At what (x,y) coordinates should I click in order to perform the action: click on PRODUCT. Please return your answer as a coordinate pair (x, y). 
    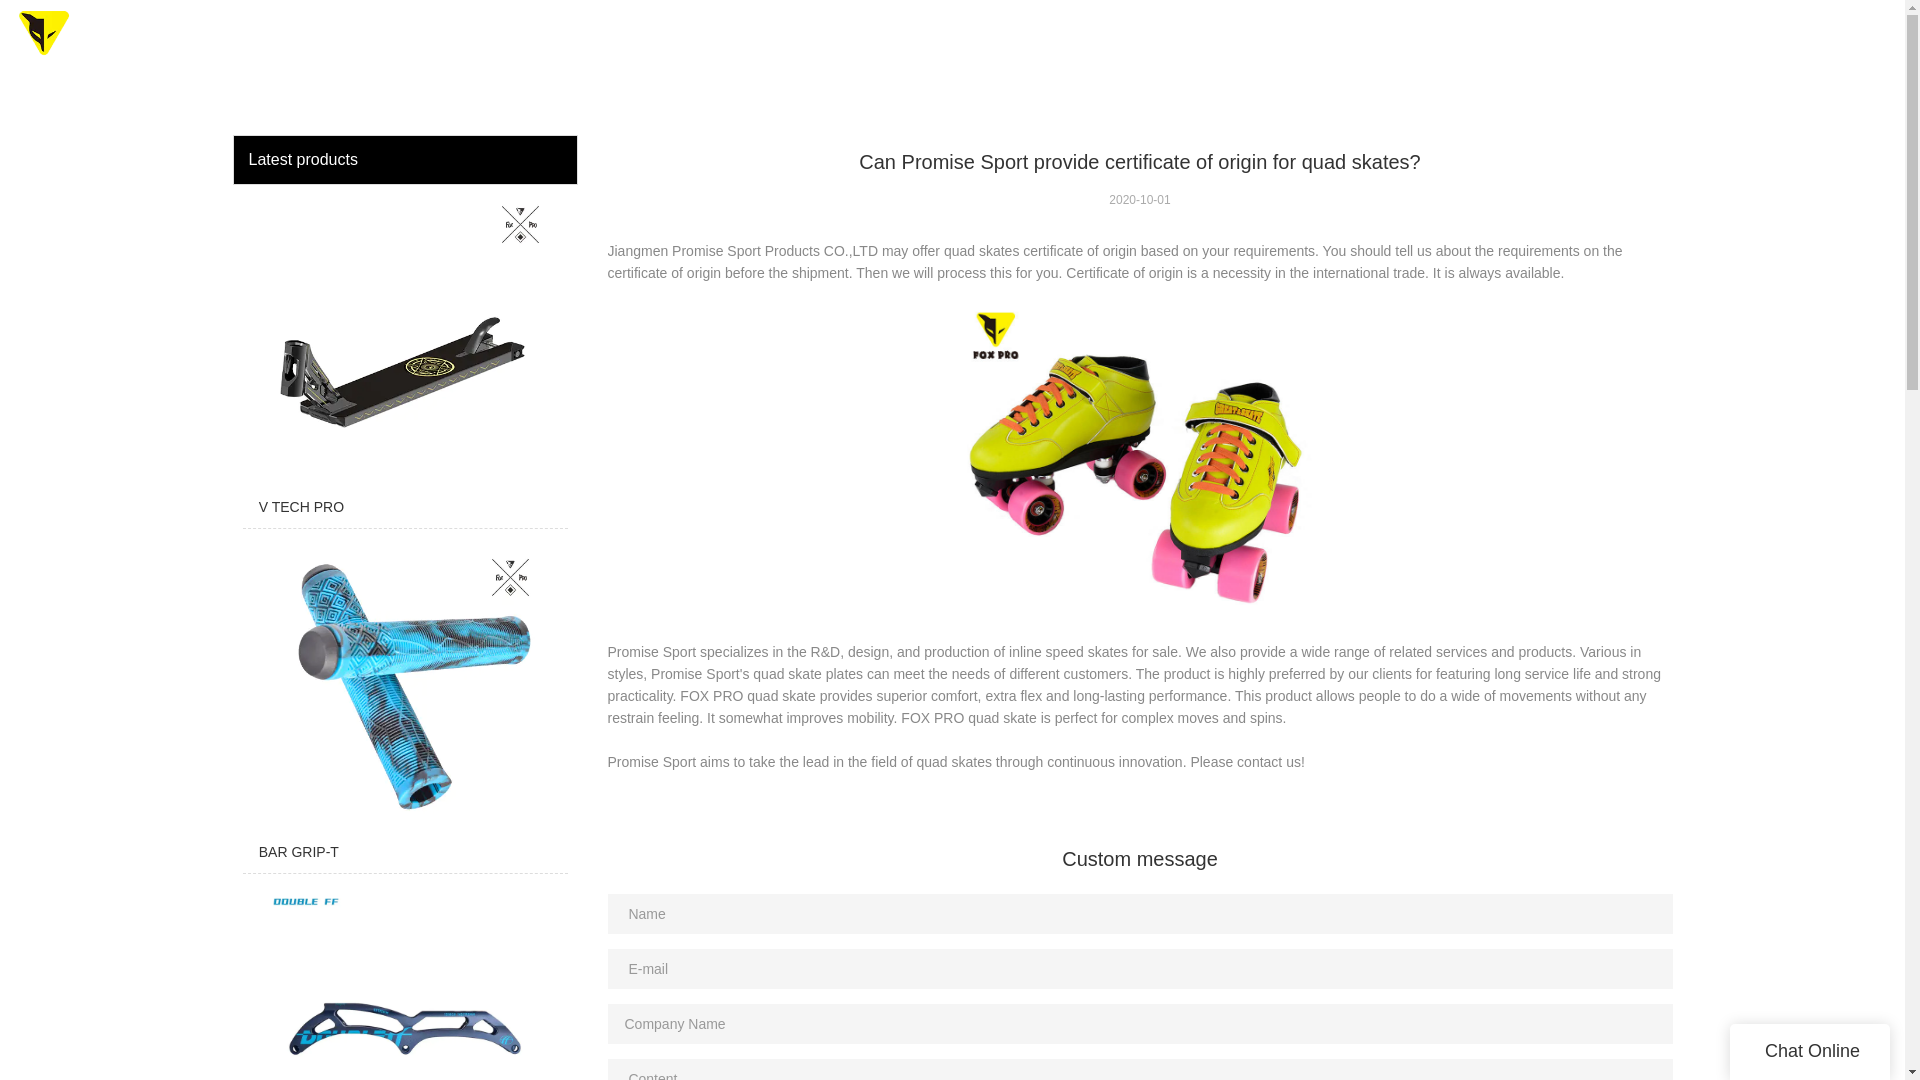
    Looking at the image, I should click on (1122, 40).